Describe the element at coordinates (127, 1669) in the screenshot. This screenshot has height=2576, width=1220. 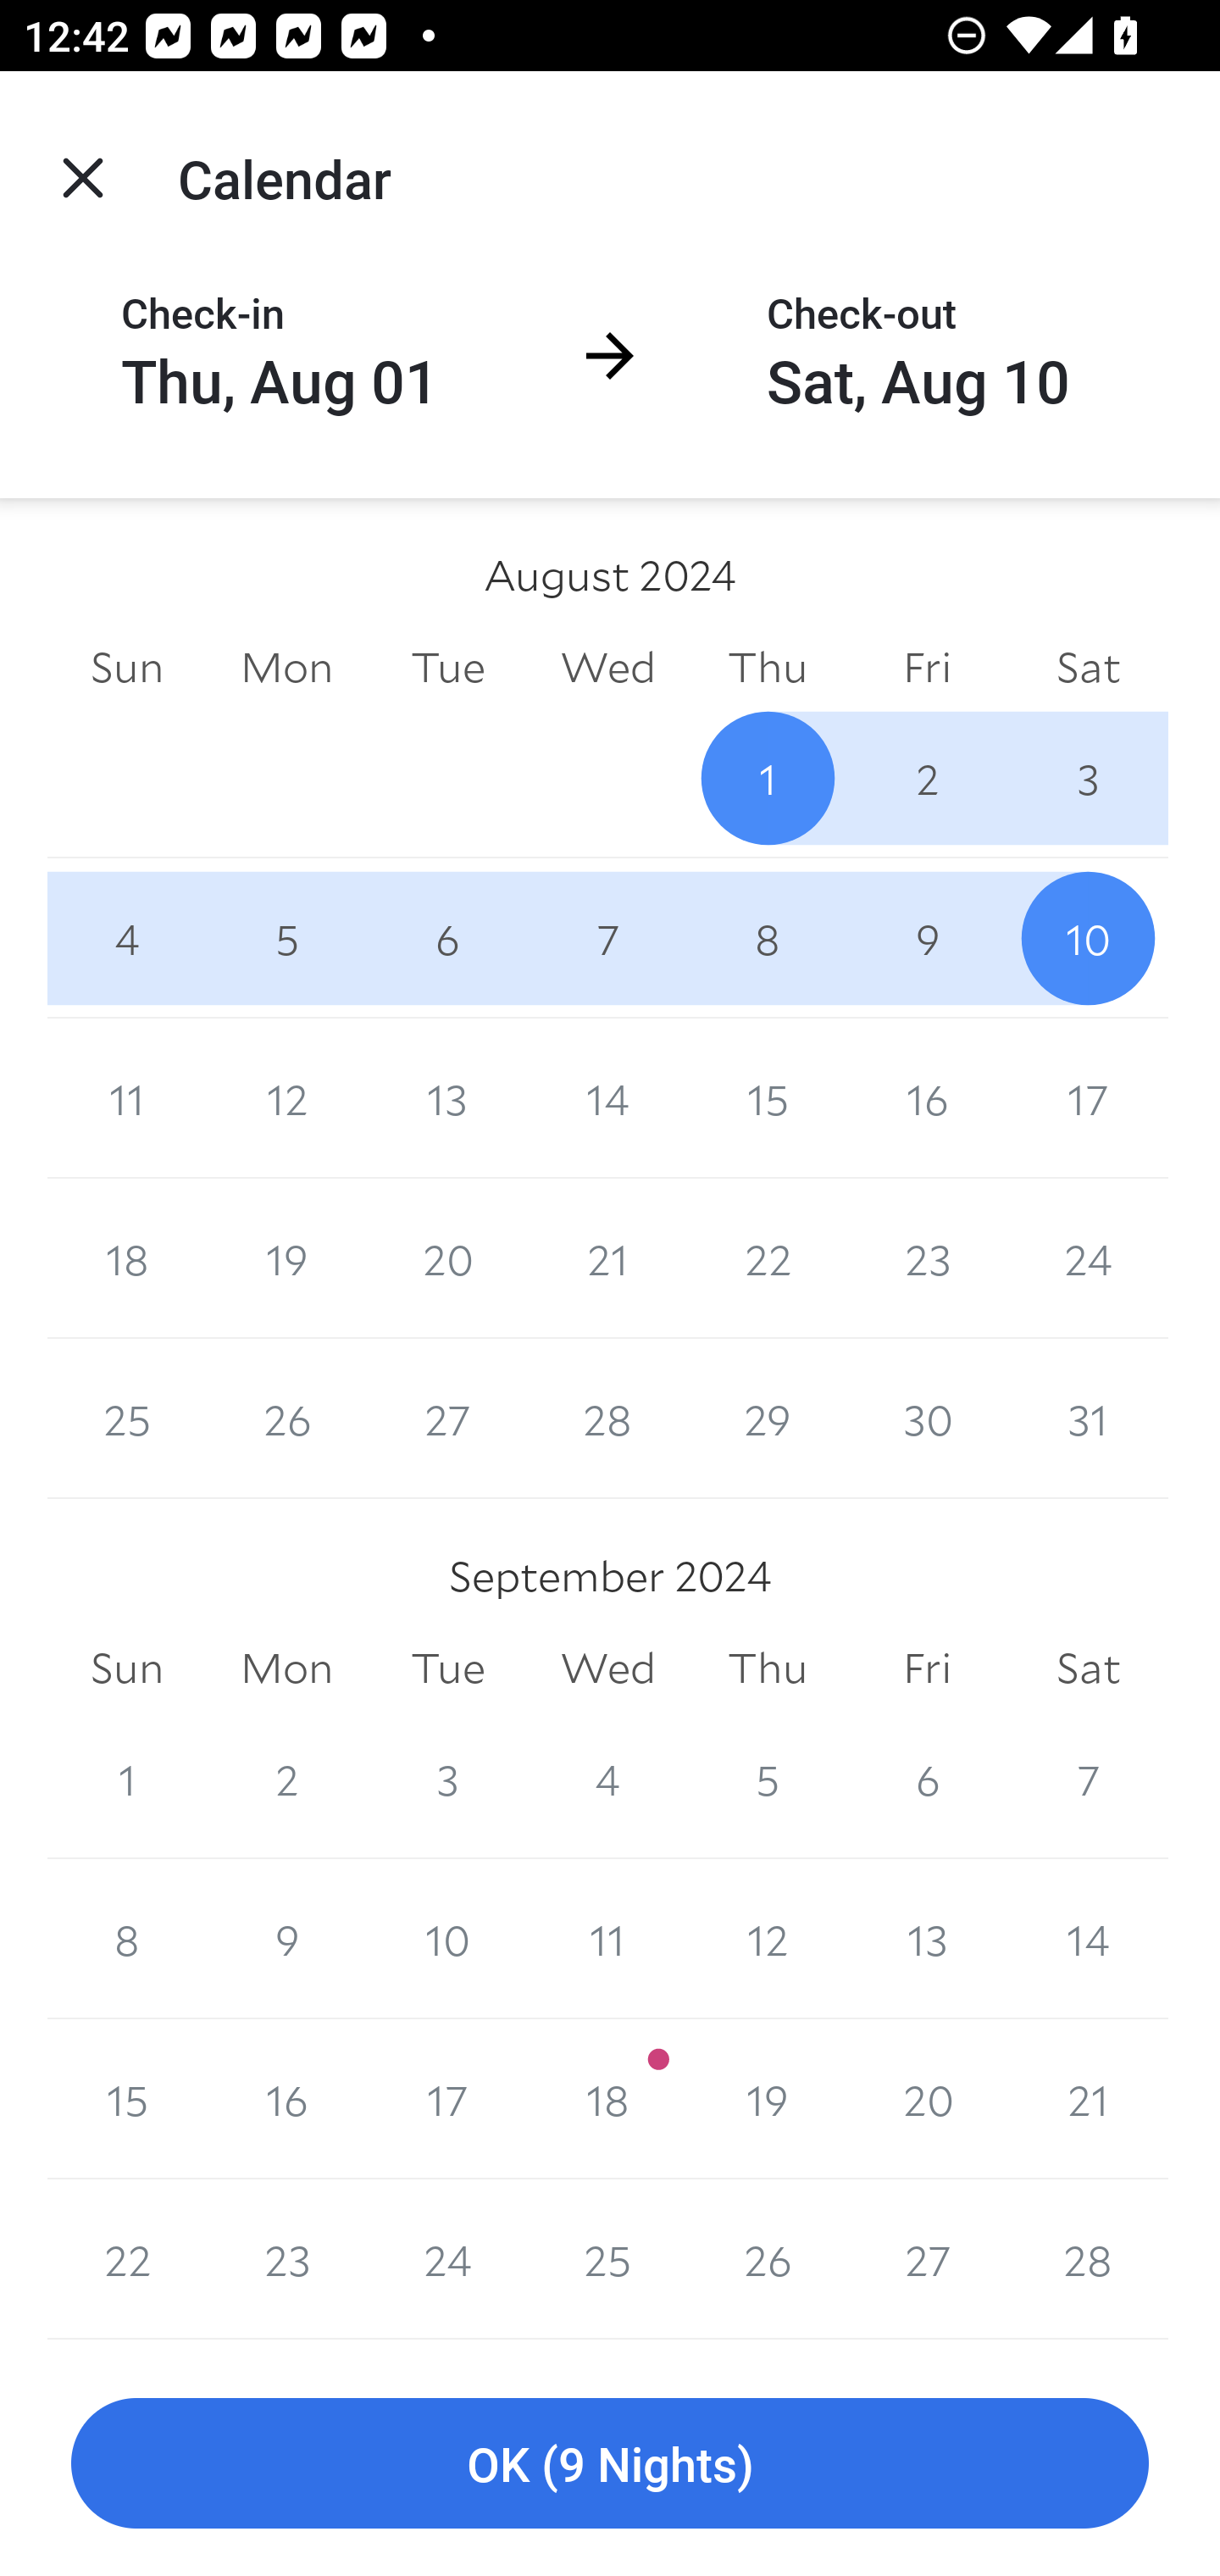
I see `Sun` at that location.